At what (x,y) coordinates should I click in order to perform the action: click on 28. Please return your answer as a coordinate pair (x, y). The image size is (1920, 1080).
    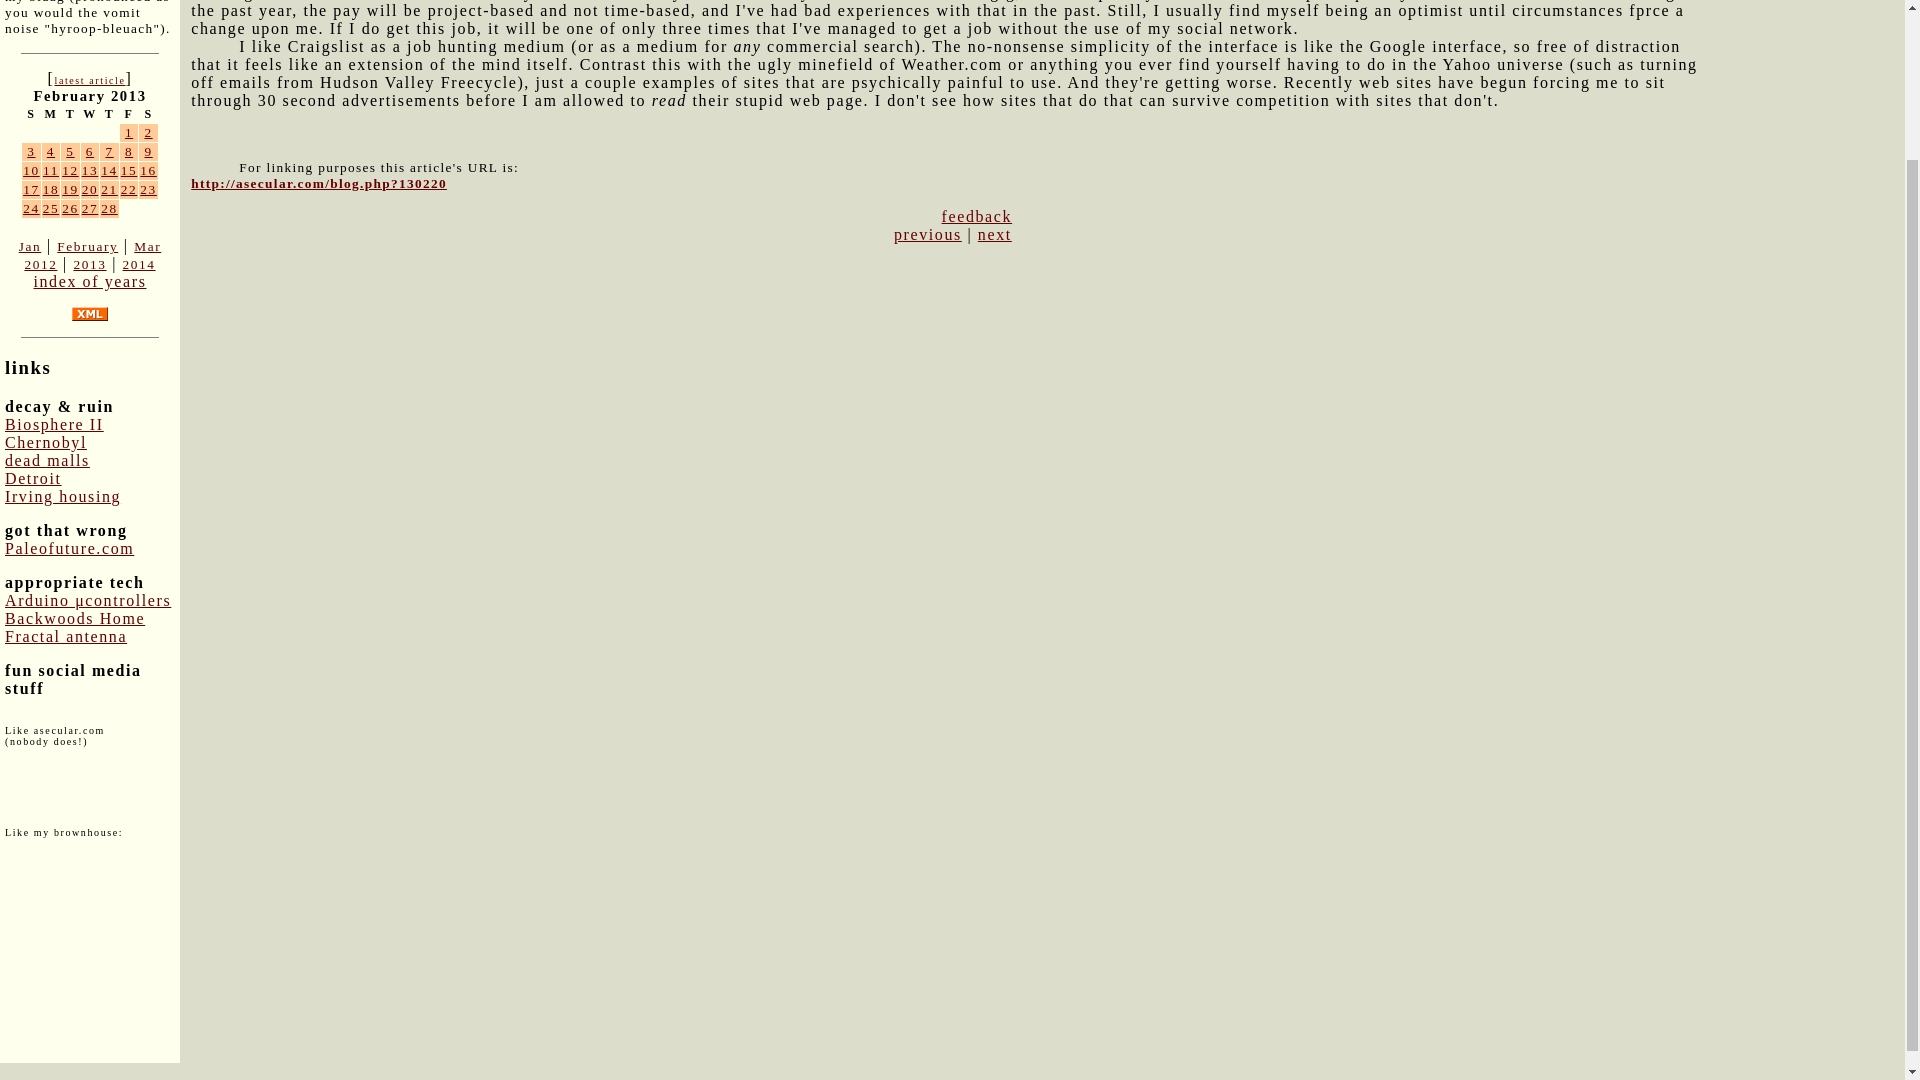
    Looking at the image, I should click on (109, 208).